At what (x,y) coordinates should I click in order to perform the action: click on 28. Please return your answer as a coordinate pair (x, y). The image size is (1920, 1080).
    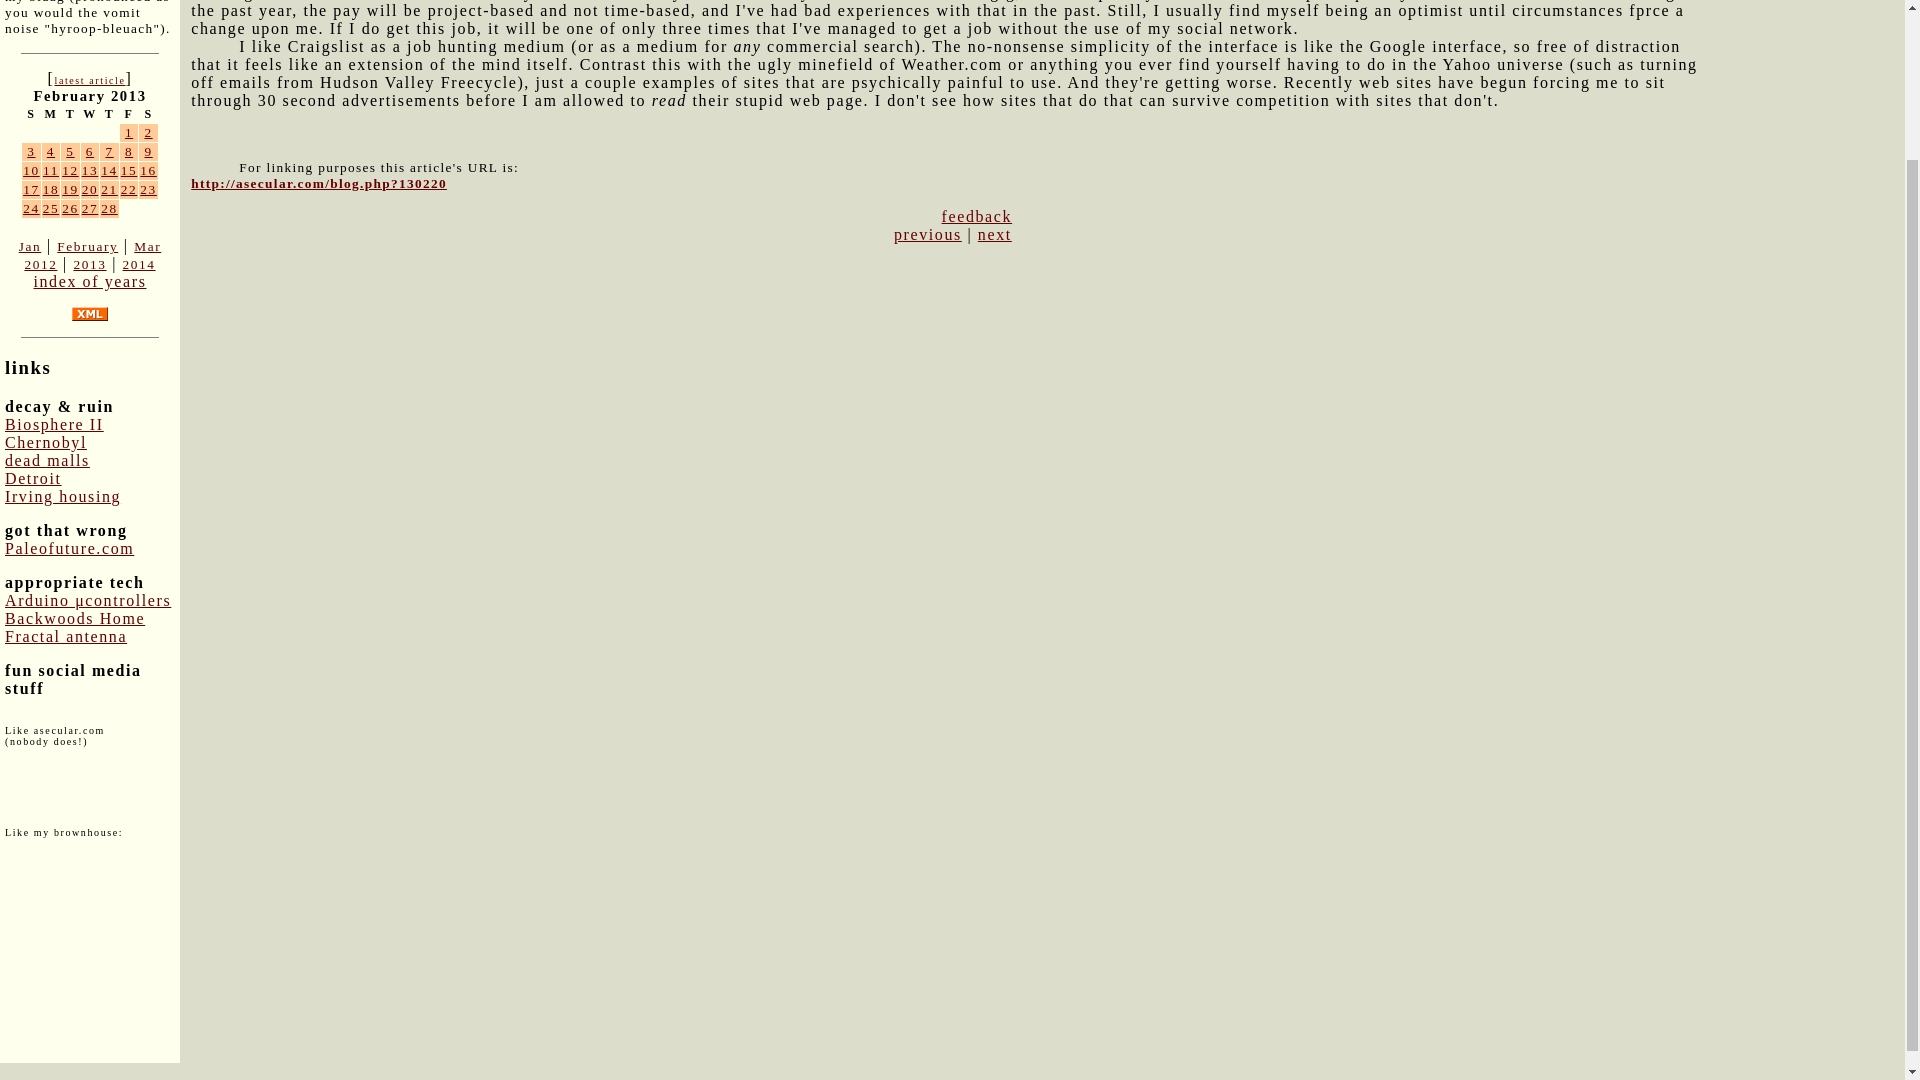
    Looking at the image, I should click on (109, 208).